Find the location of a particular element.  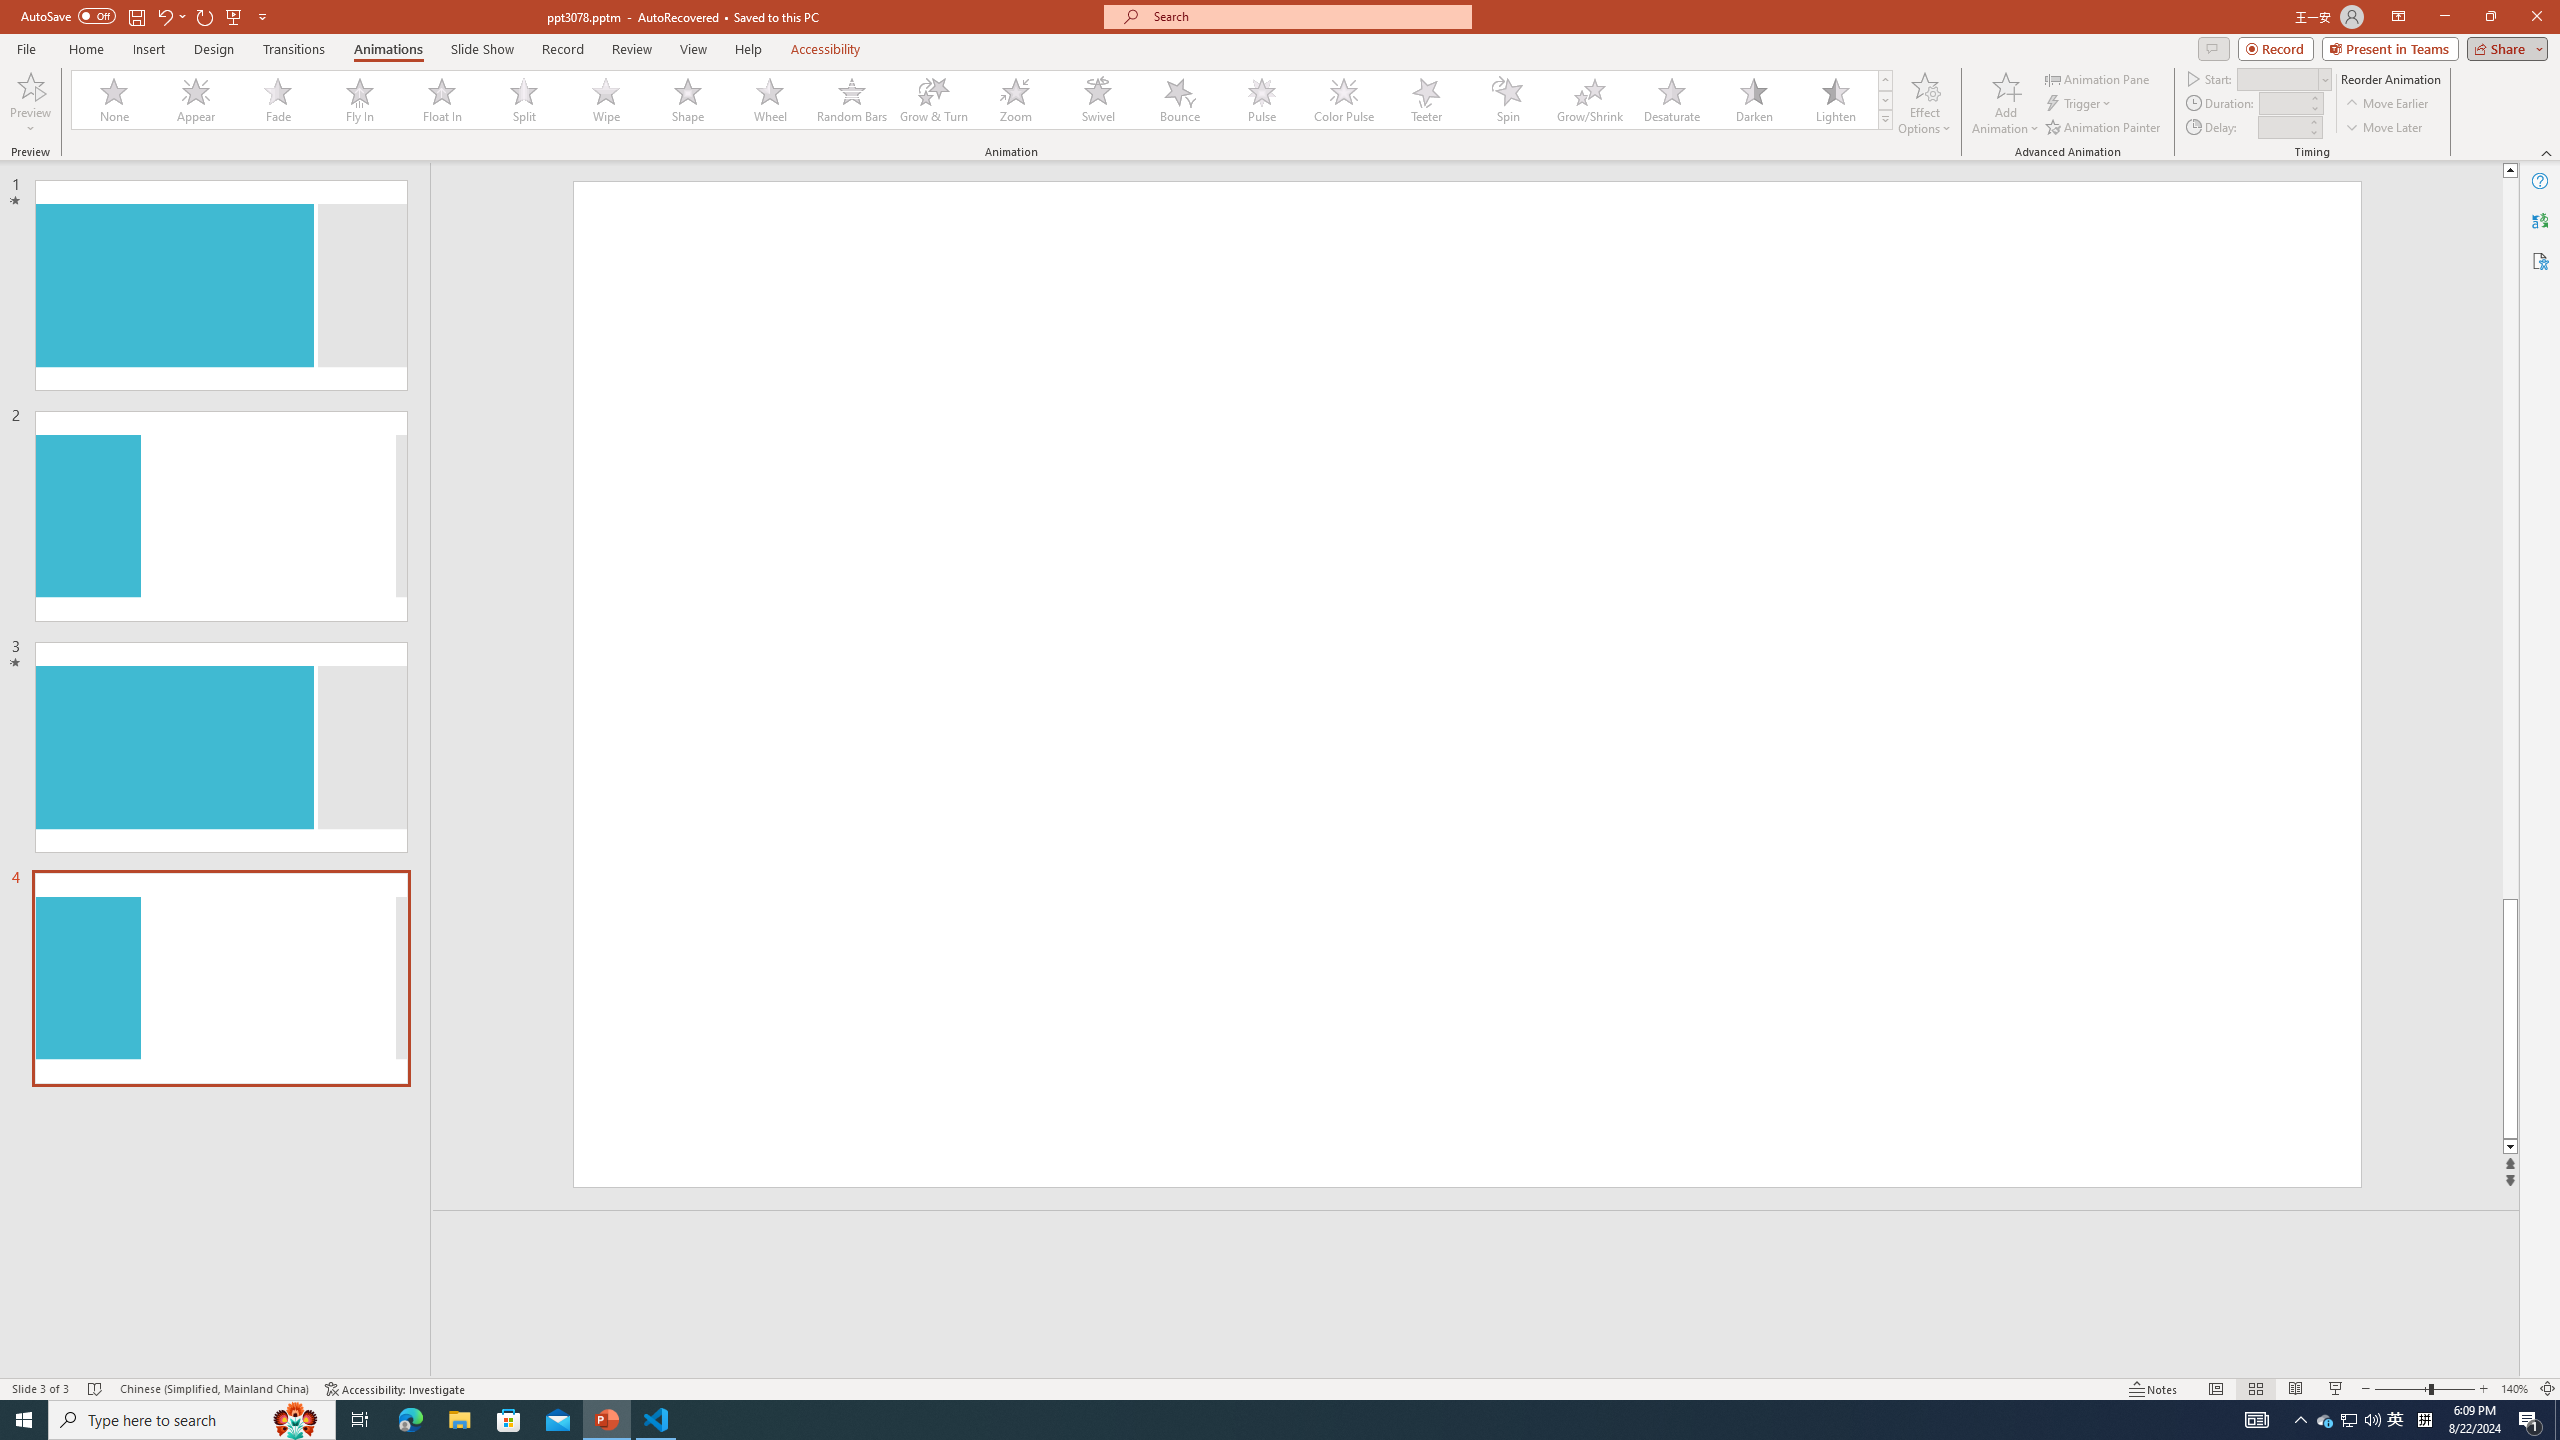

Spin is located at coordinates (1507, 100).